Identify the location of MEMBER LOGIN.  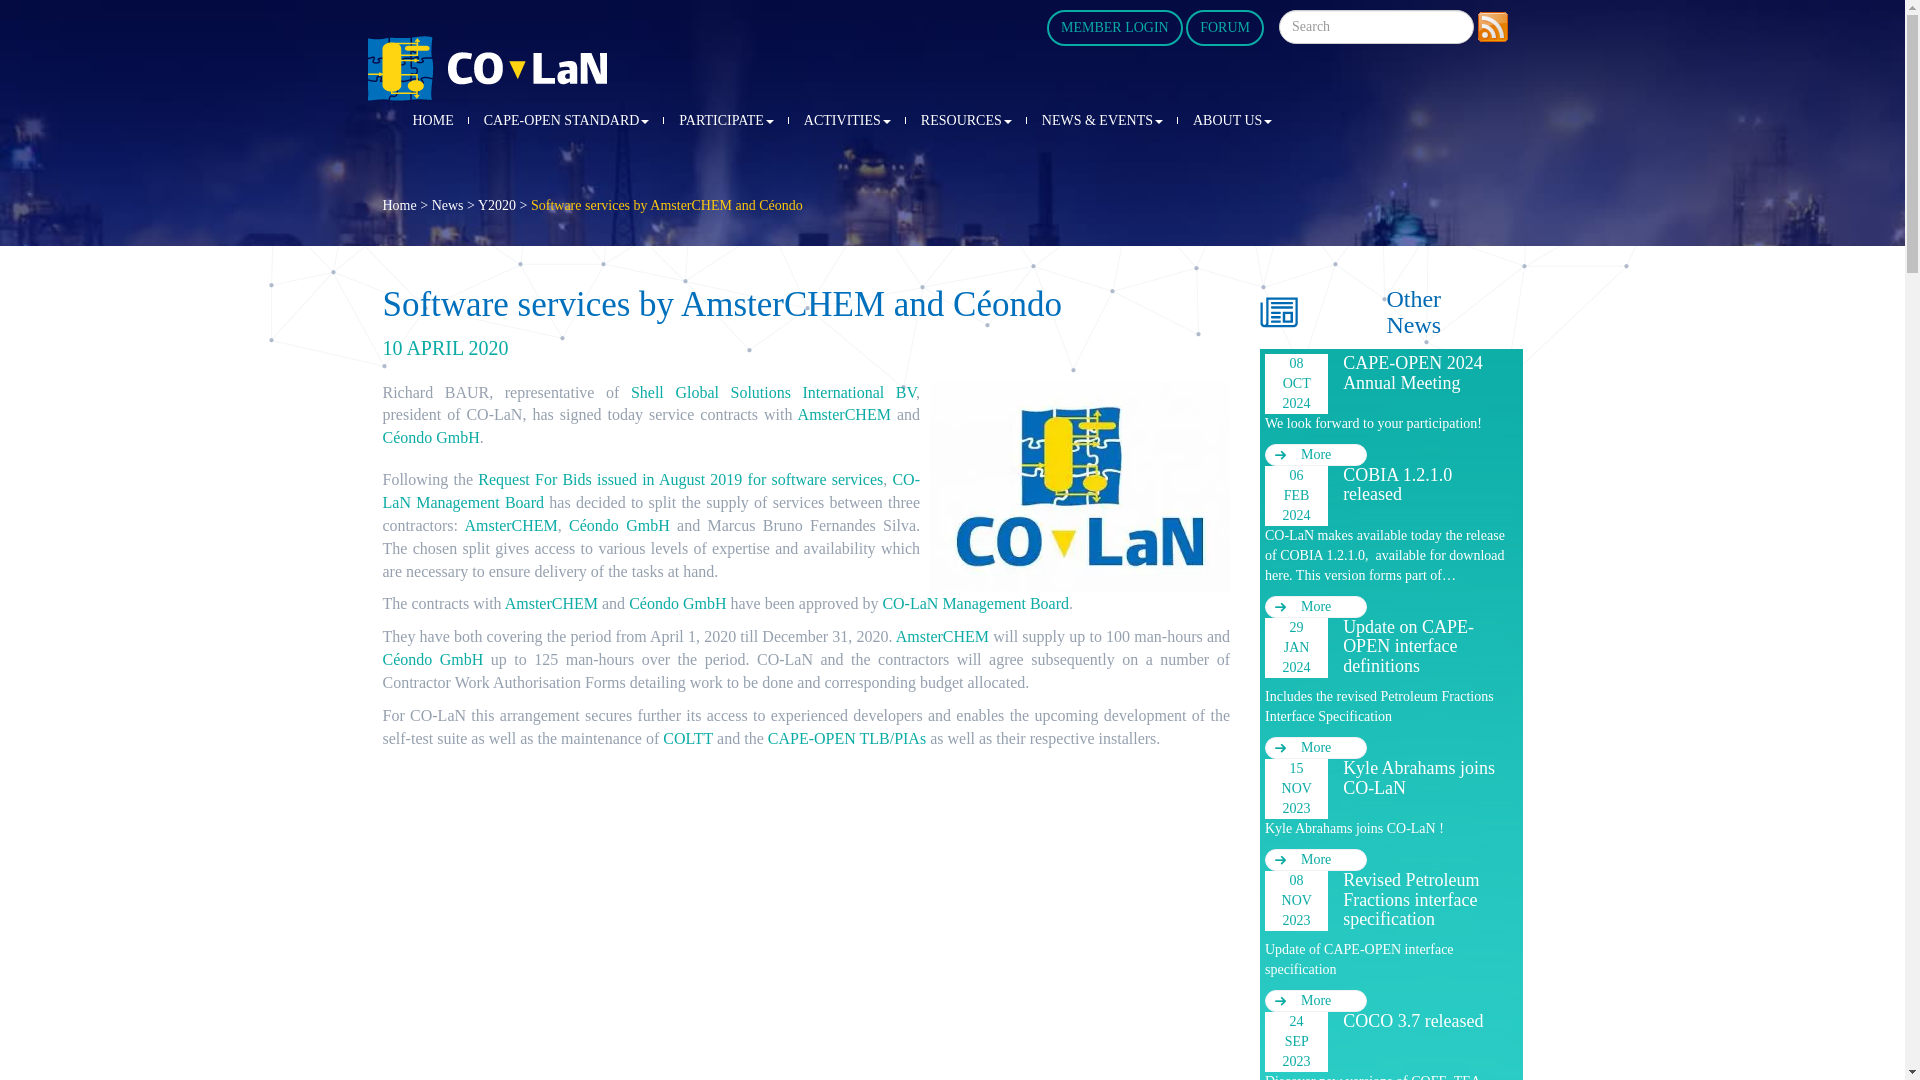
(1114, 28).